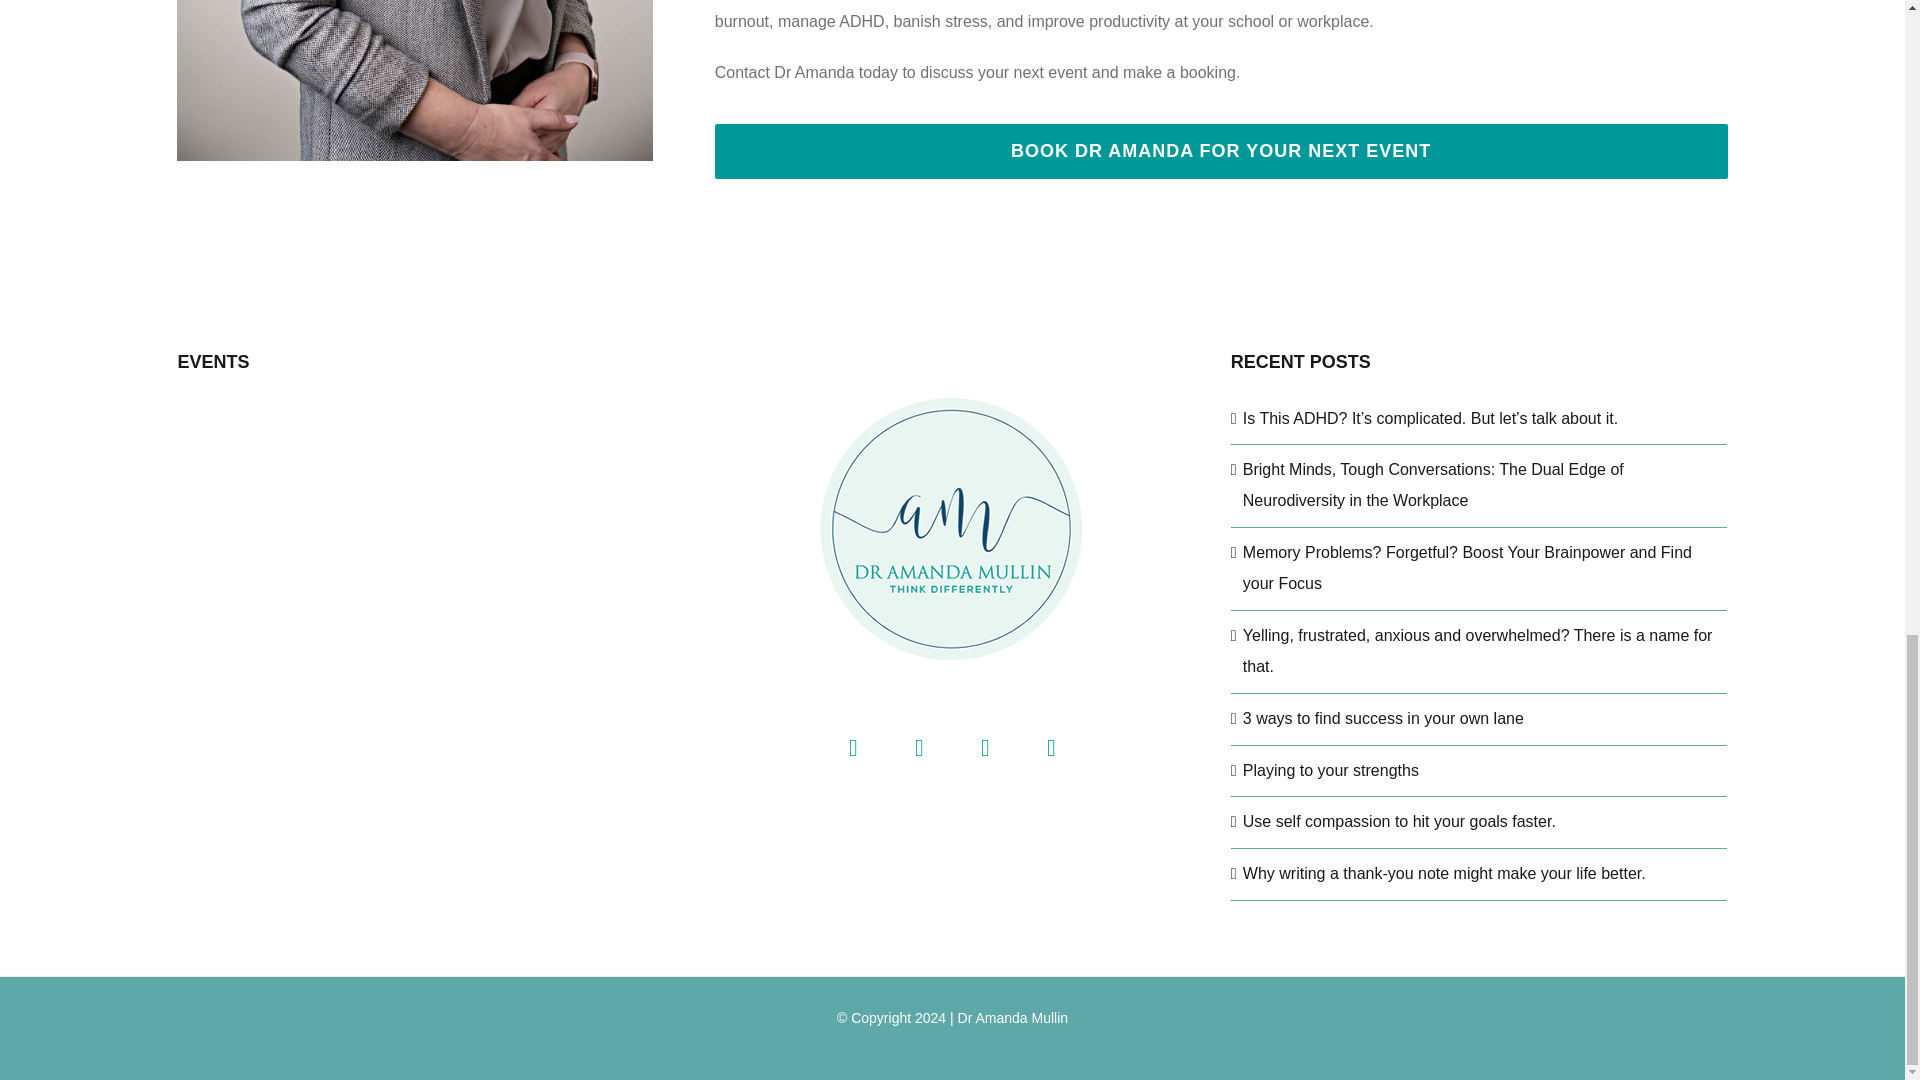 The height and width of the screenshot is (1080, 1920). What do you see at coordinates (853, 747) in the screenshot?
I see `Facebook` at bounding box center [853, 747].